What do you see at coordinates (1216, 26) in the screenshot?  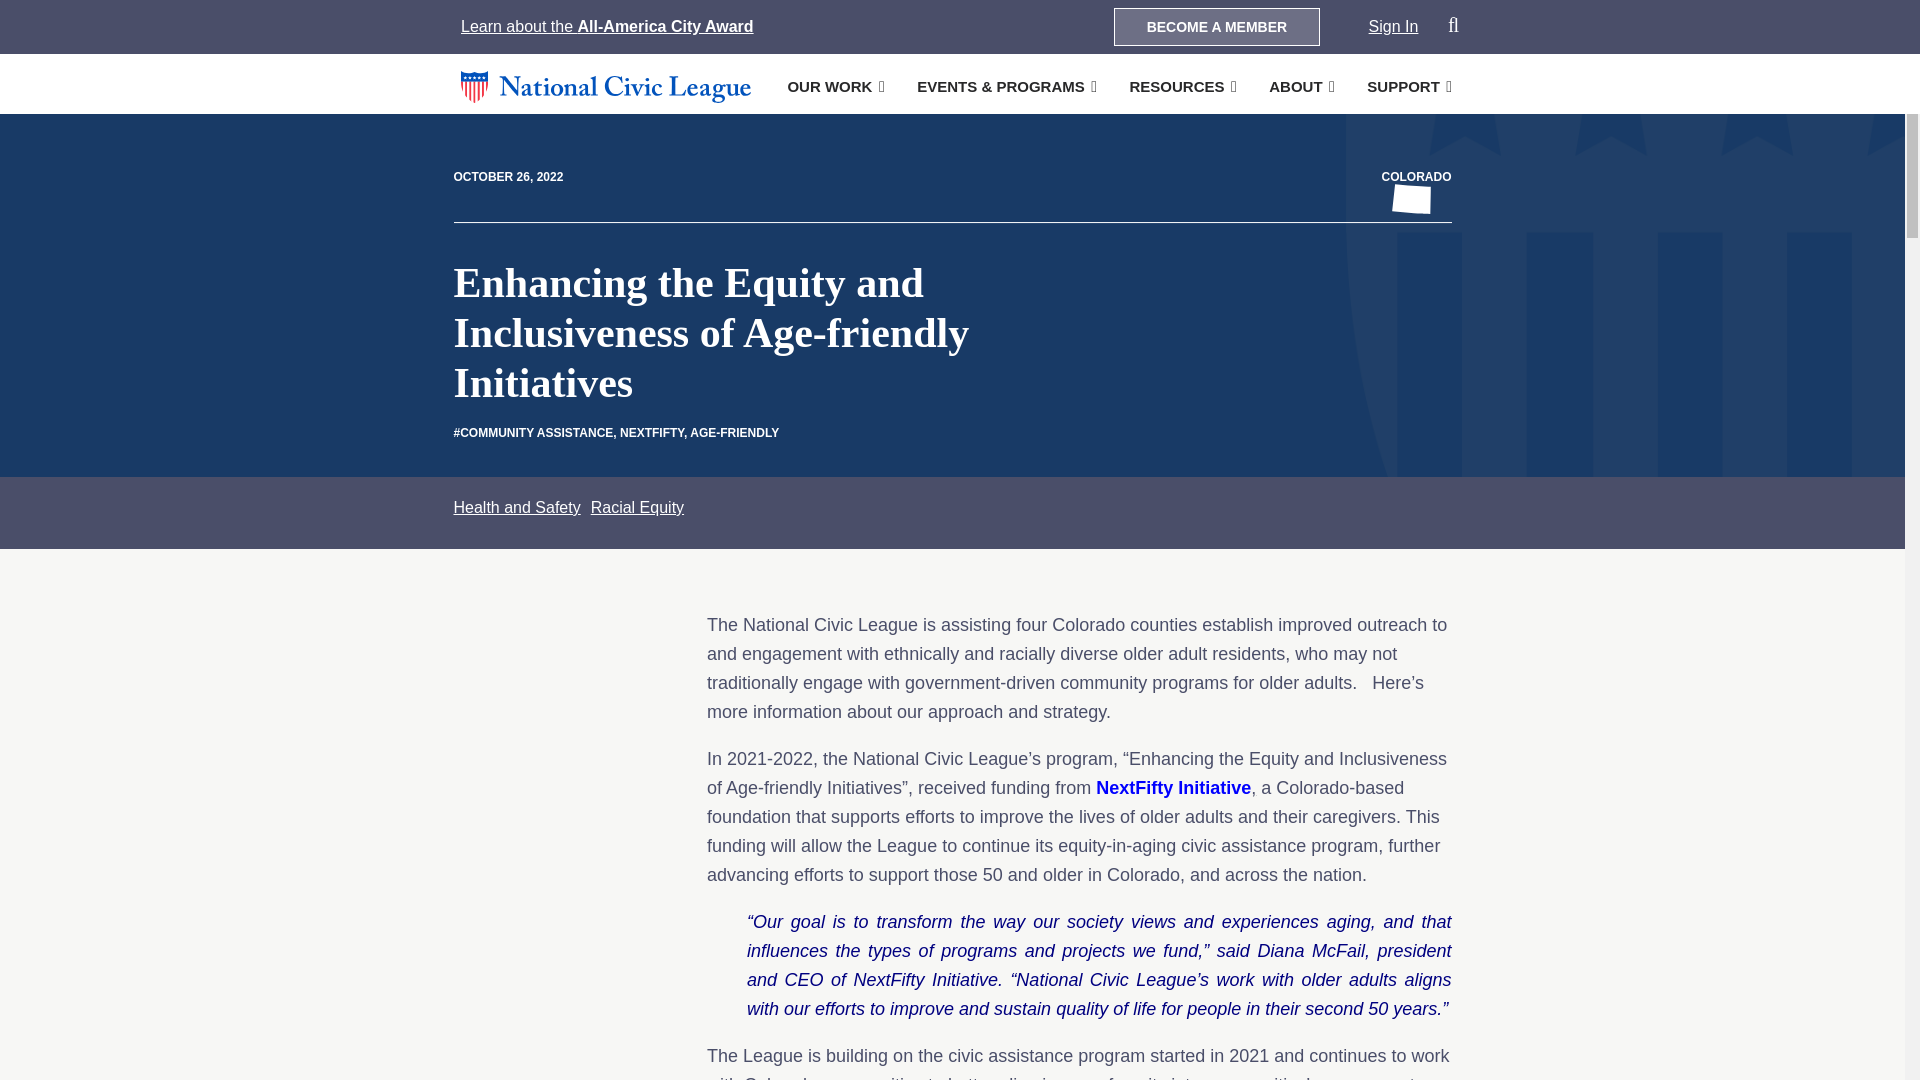 I see `BECOME A MEMBER` at bounding box center [1216, 26].